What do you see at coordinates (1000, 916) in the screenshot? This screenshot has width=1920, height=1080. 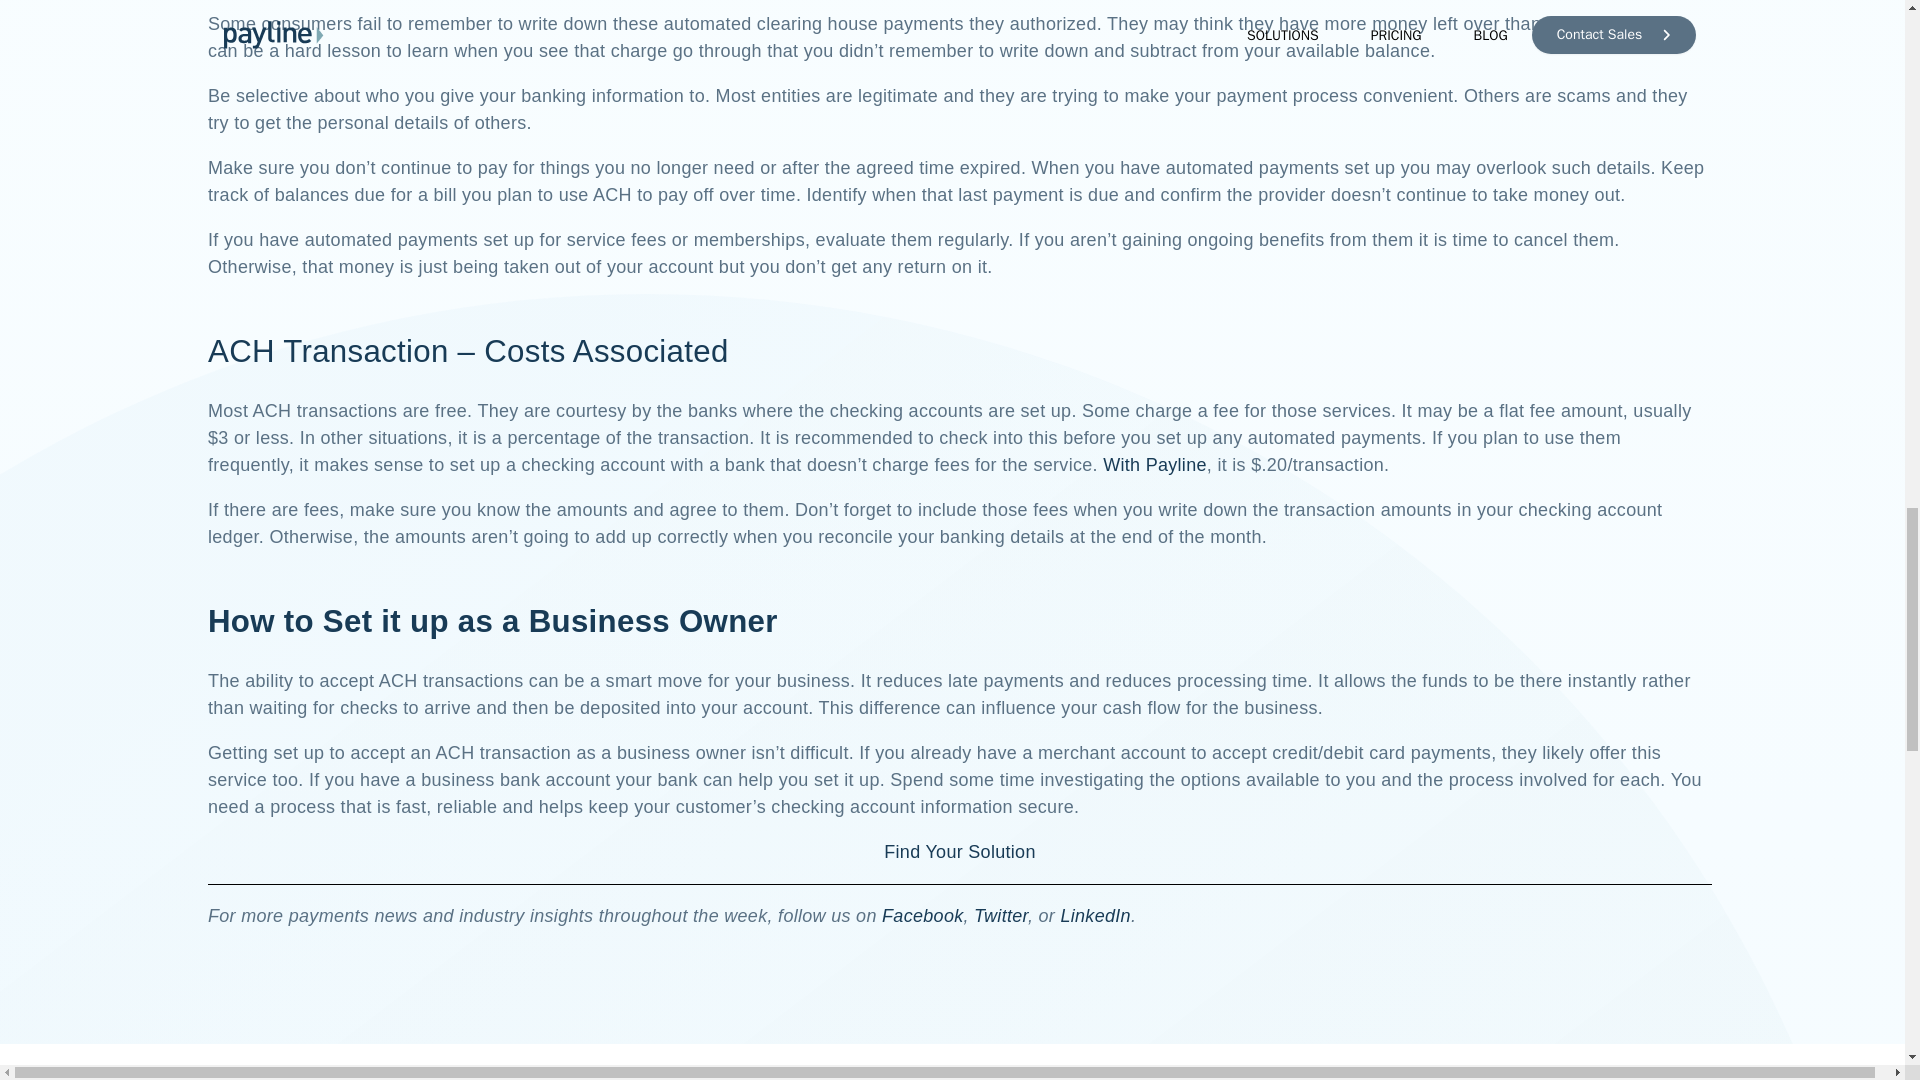 I see `Twitter` at bounding box center [1000, 916].